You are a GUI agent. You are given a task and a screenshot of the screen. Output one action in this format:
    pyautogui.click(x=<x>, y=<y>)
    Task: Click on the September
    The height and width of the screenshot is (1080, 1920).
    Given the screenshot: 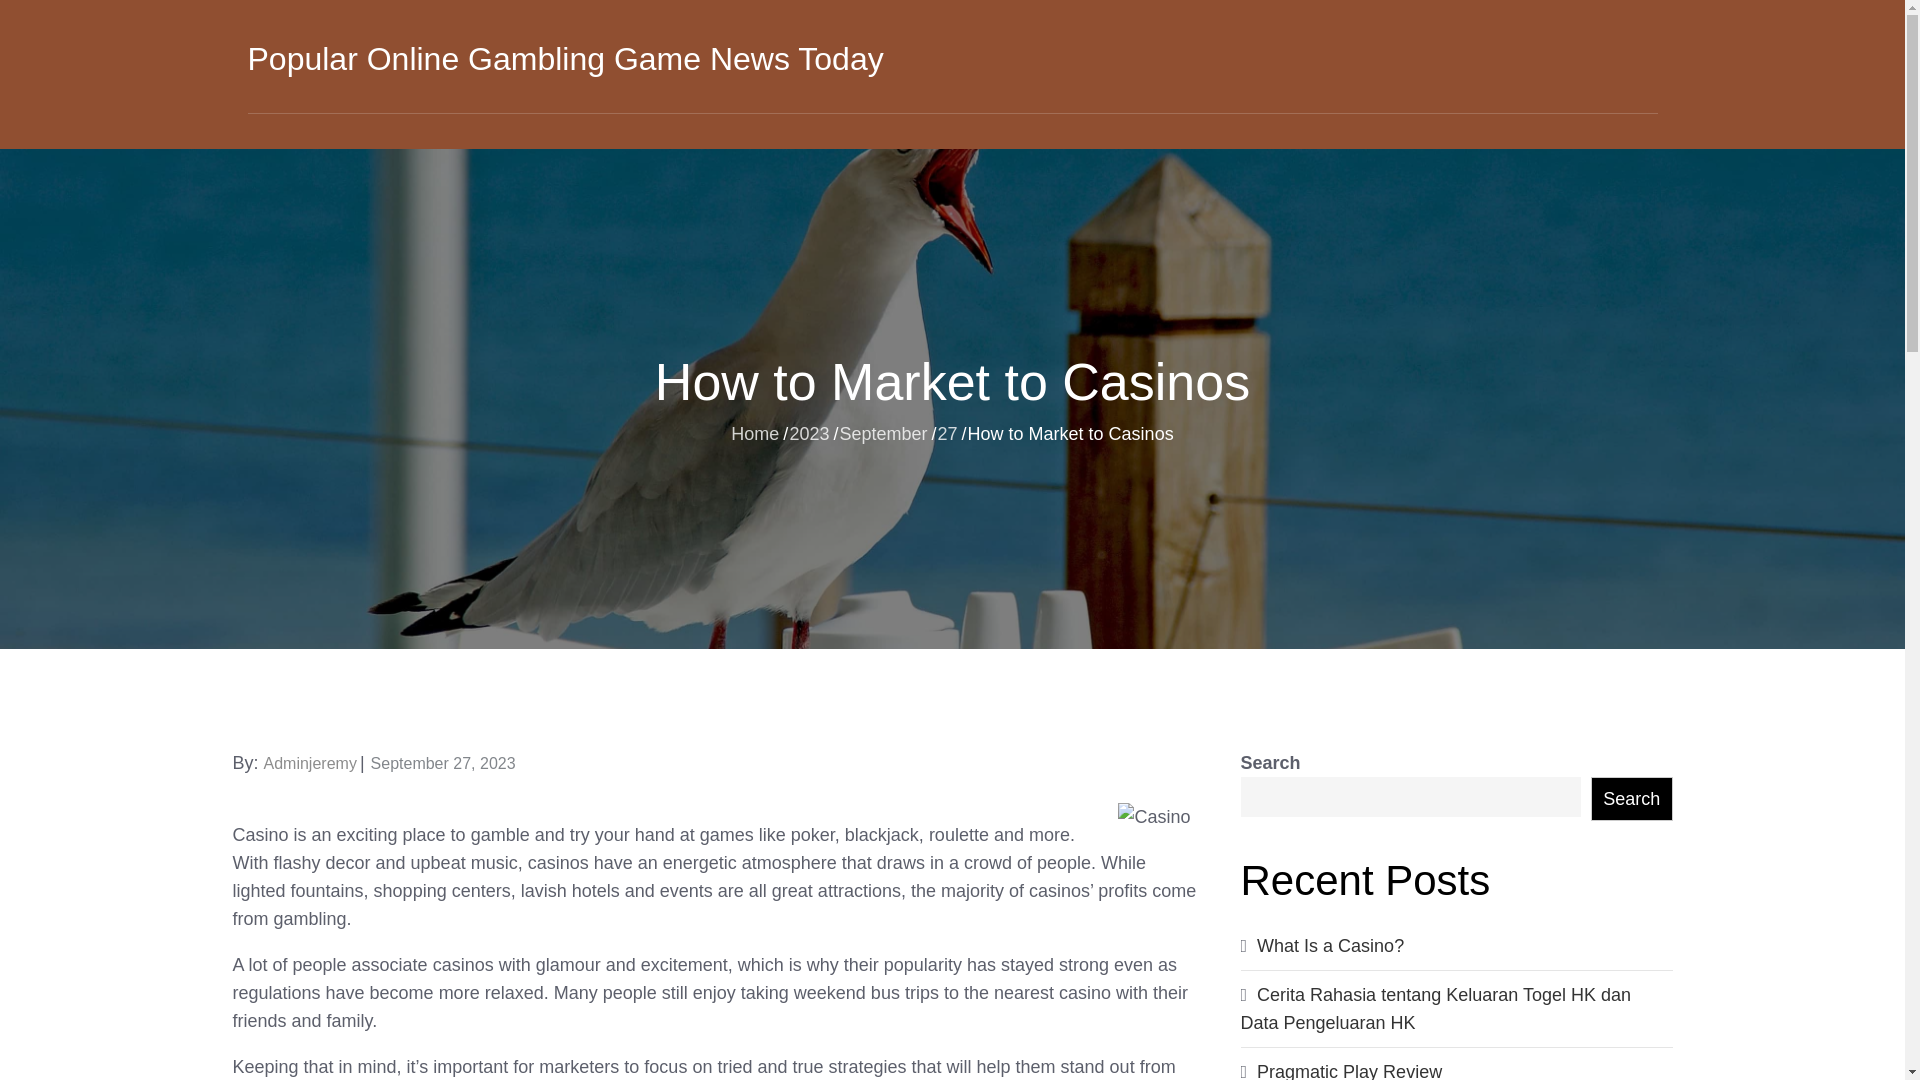 What is the action you would take?
    pyautogui.click(x=883, y=432)
    